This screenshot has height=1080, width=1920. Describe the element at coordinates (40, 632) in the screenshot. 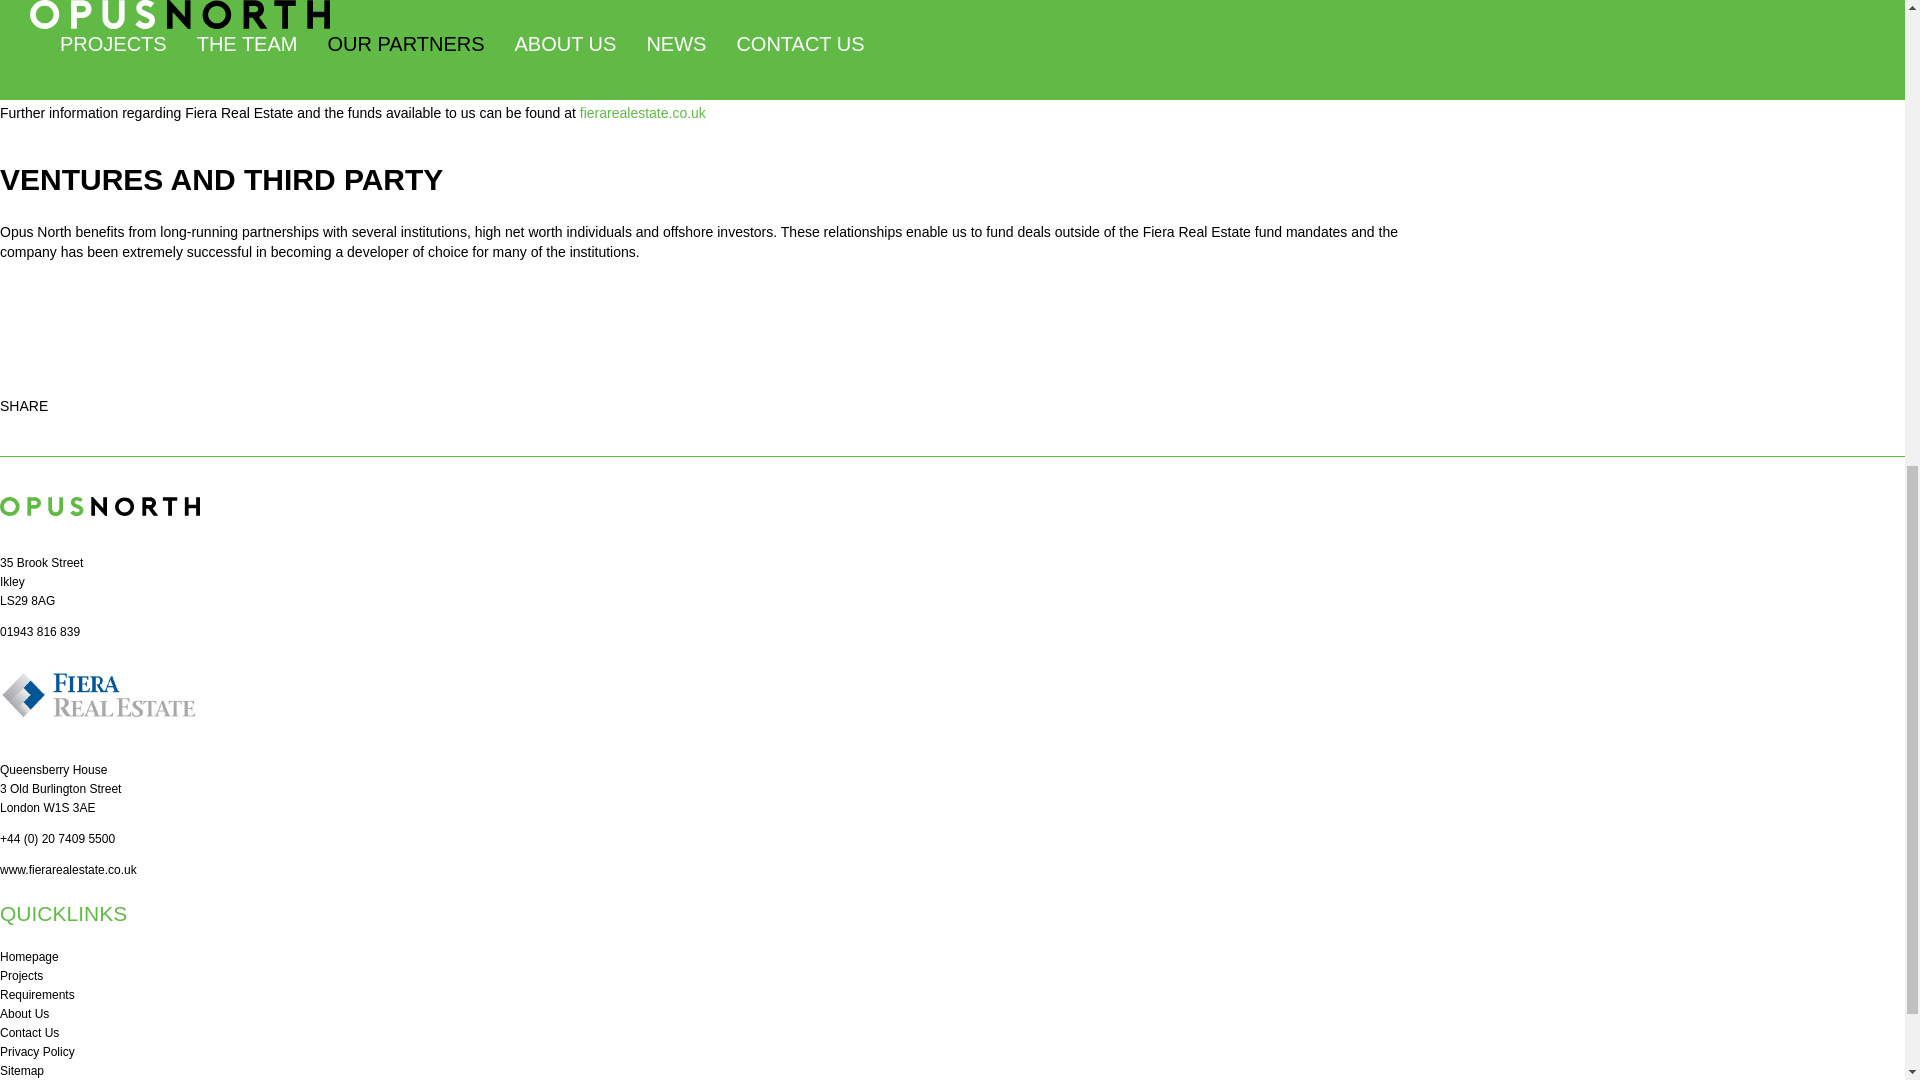

I see `call us` at that location.